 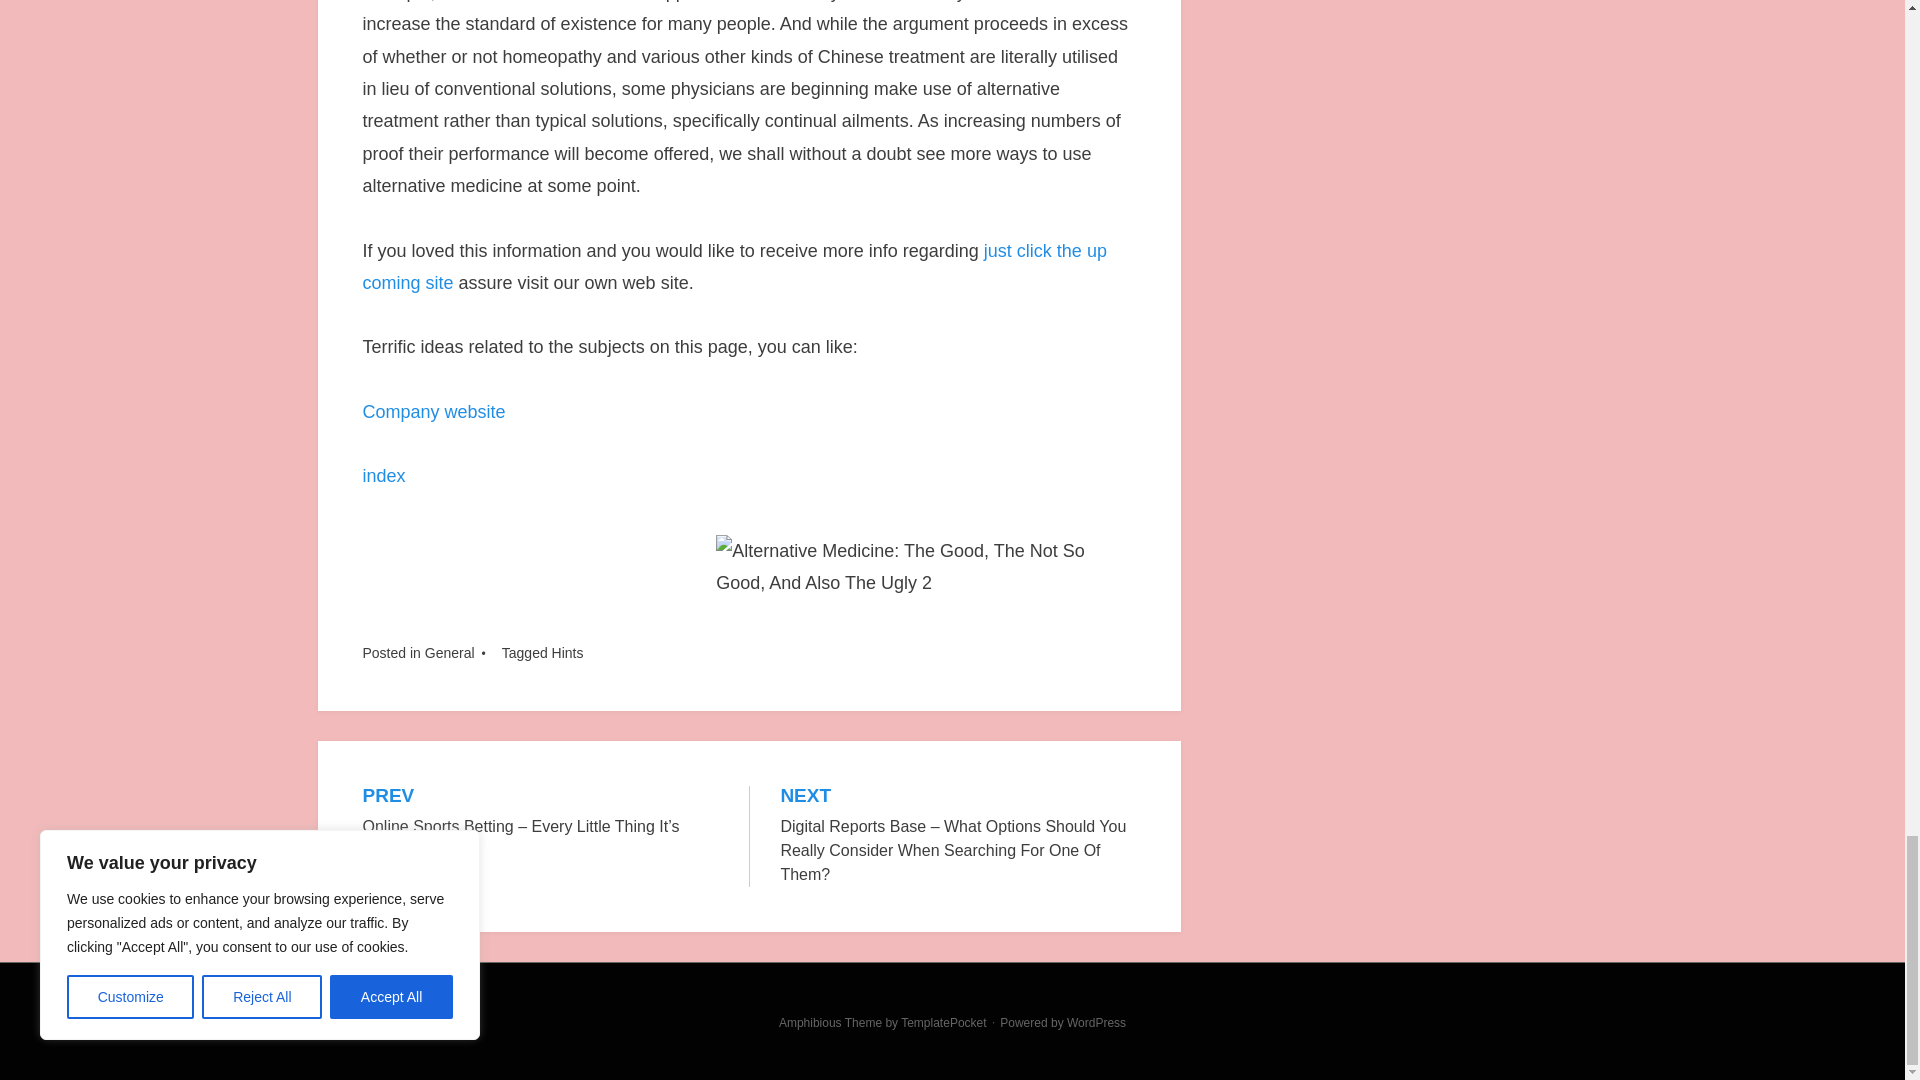 I want to click on Company website, so click(x=433, y=412).